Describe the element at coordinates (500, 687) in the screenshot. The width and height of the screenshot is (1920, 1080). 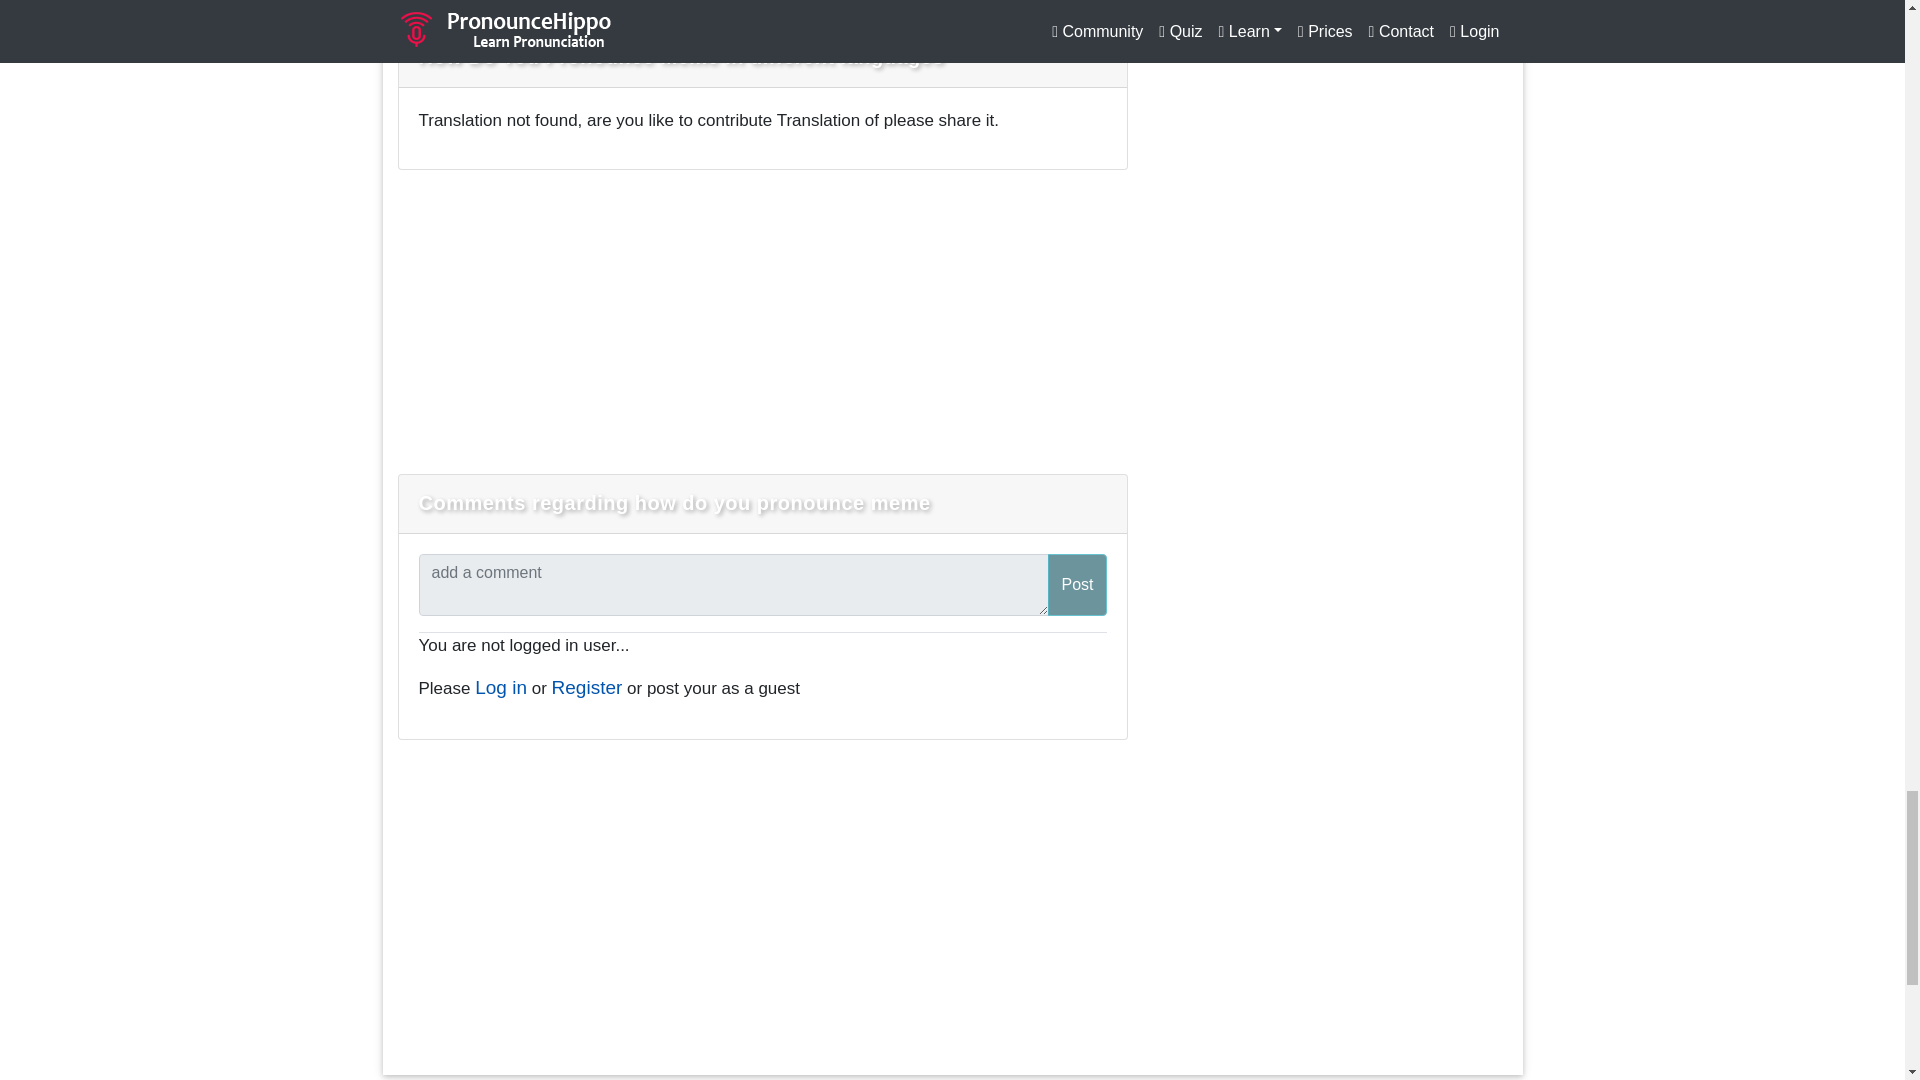
I see `Log in` at that location.